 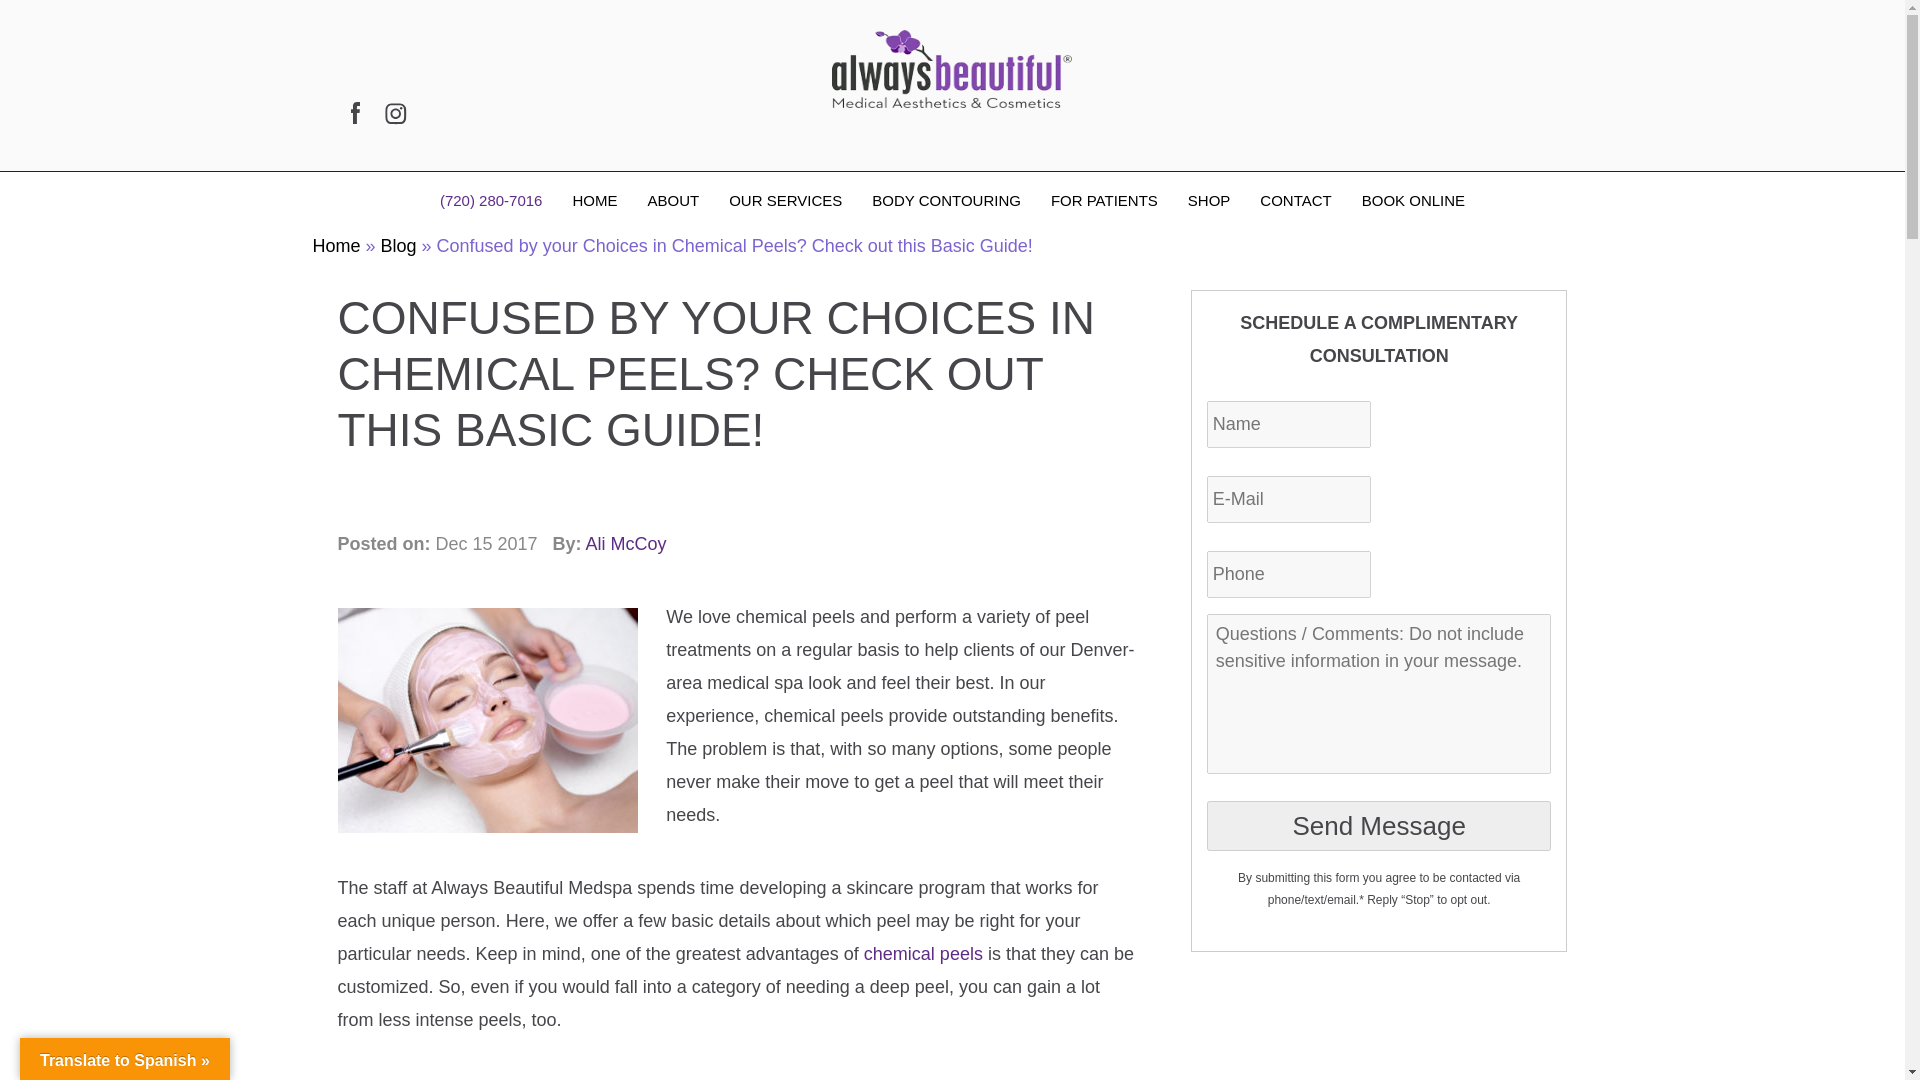 What do you see at coordinates (1379, 826) in the screenshot?
I see `Send Message` at bounding box center [1379, 826].